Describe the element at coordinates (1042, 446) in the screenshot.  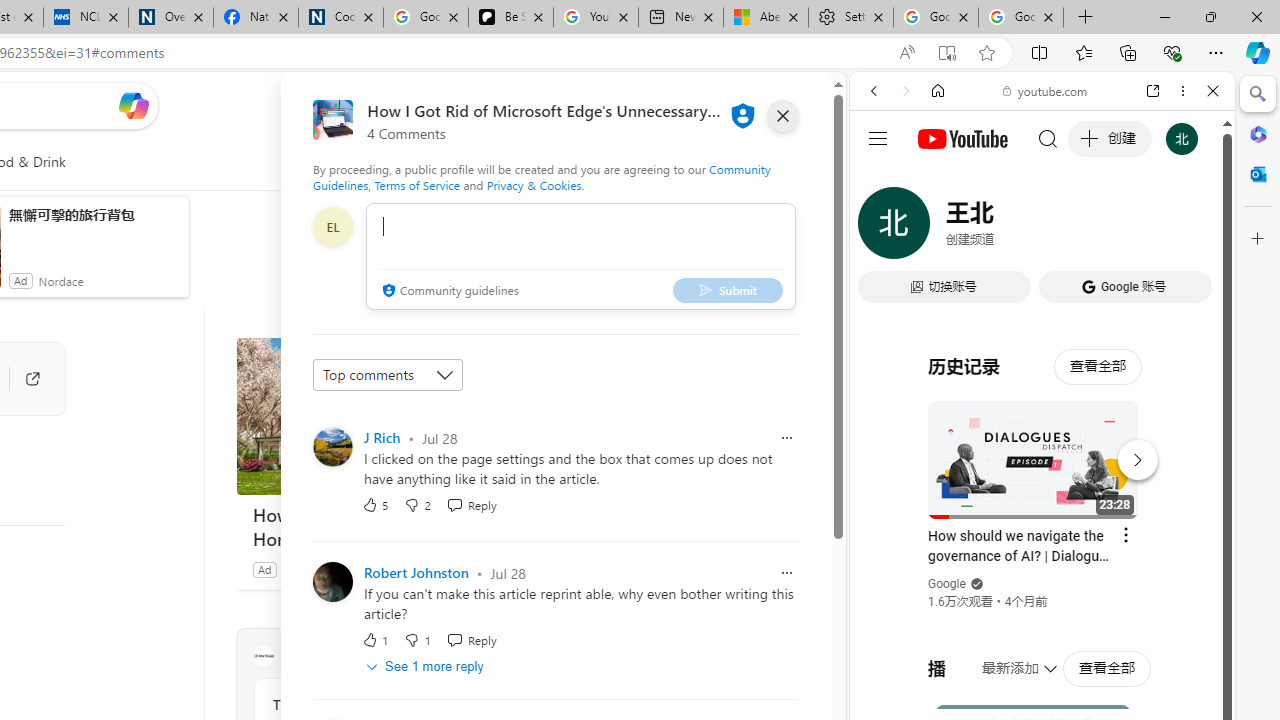
I see `#you` at that location.